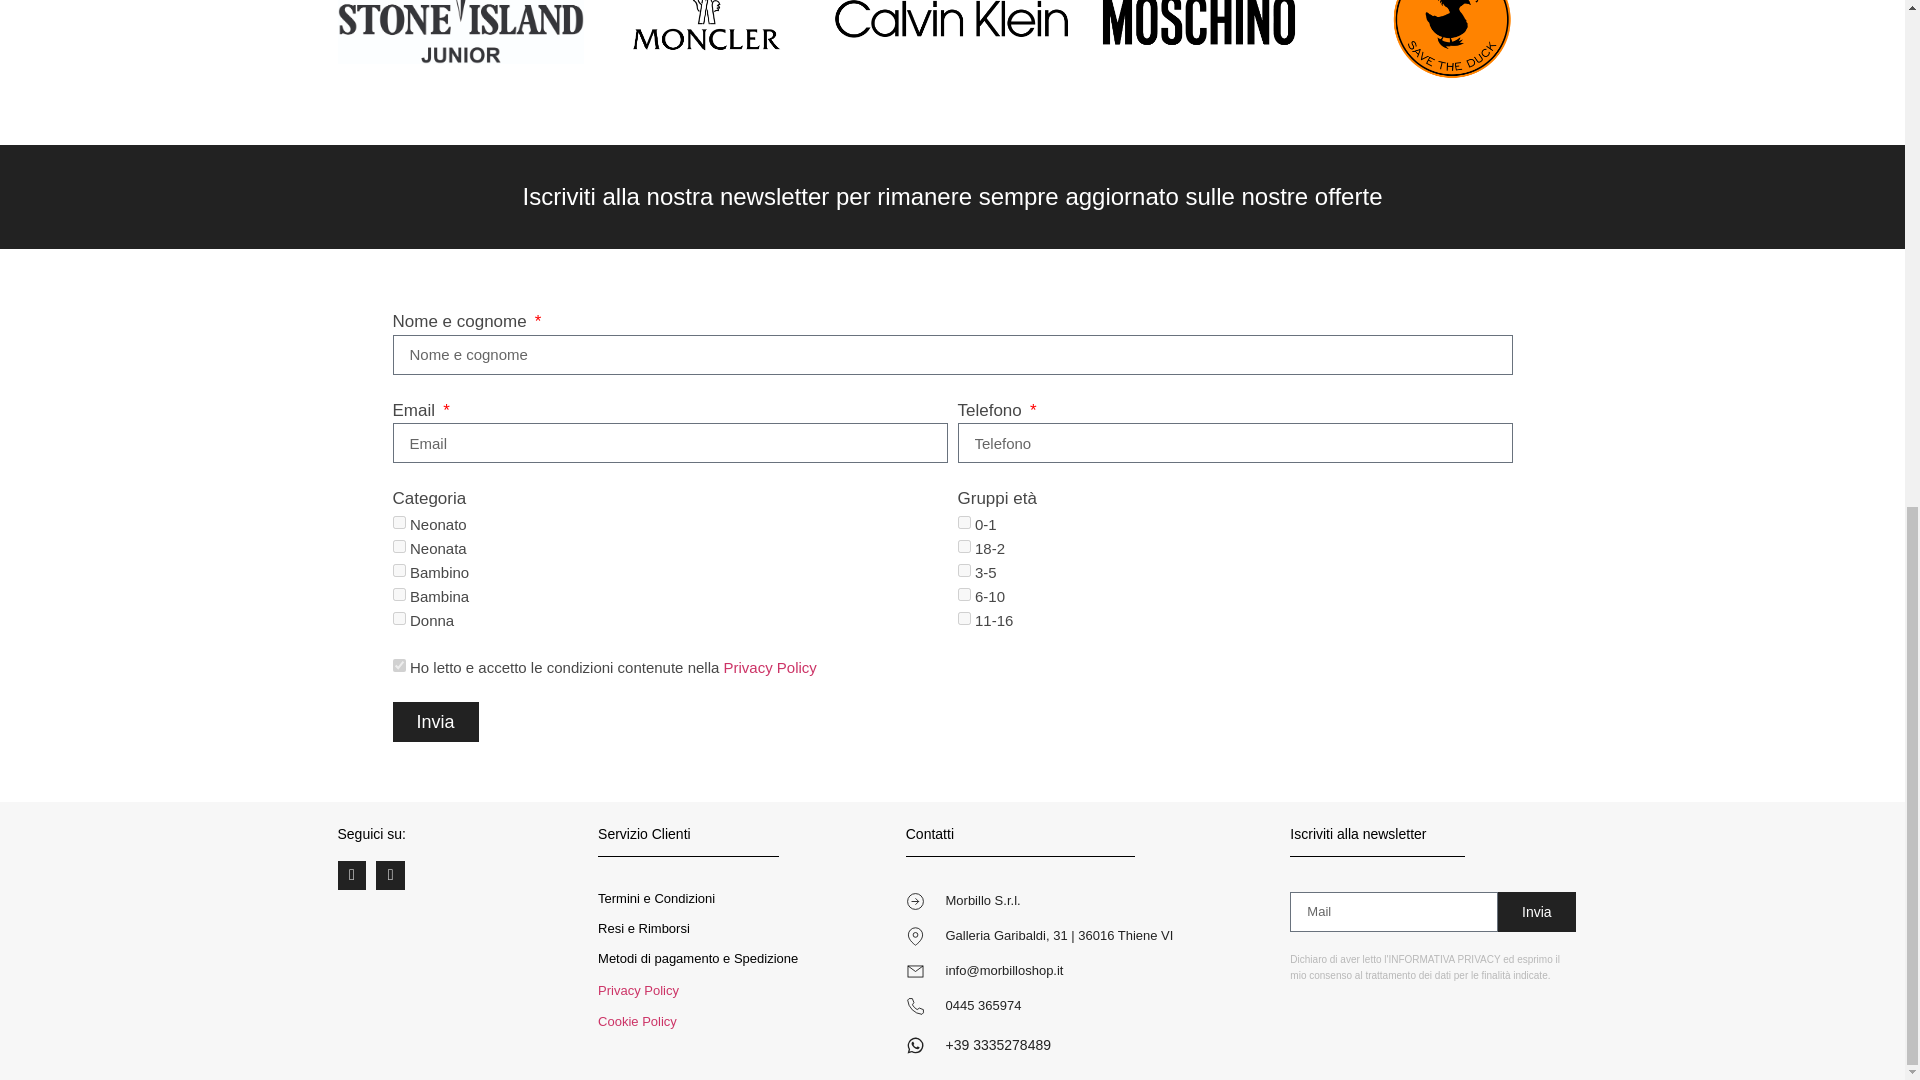  What do you see at coordinates (964, 546) in the screenshot?
I see `18-2` at bounding box center [964, 546].